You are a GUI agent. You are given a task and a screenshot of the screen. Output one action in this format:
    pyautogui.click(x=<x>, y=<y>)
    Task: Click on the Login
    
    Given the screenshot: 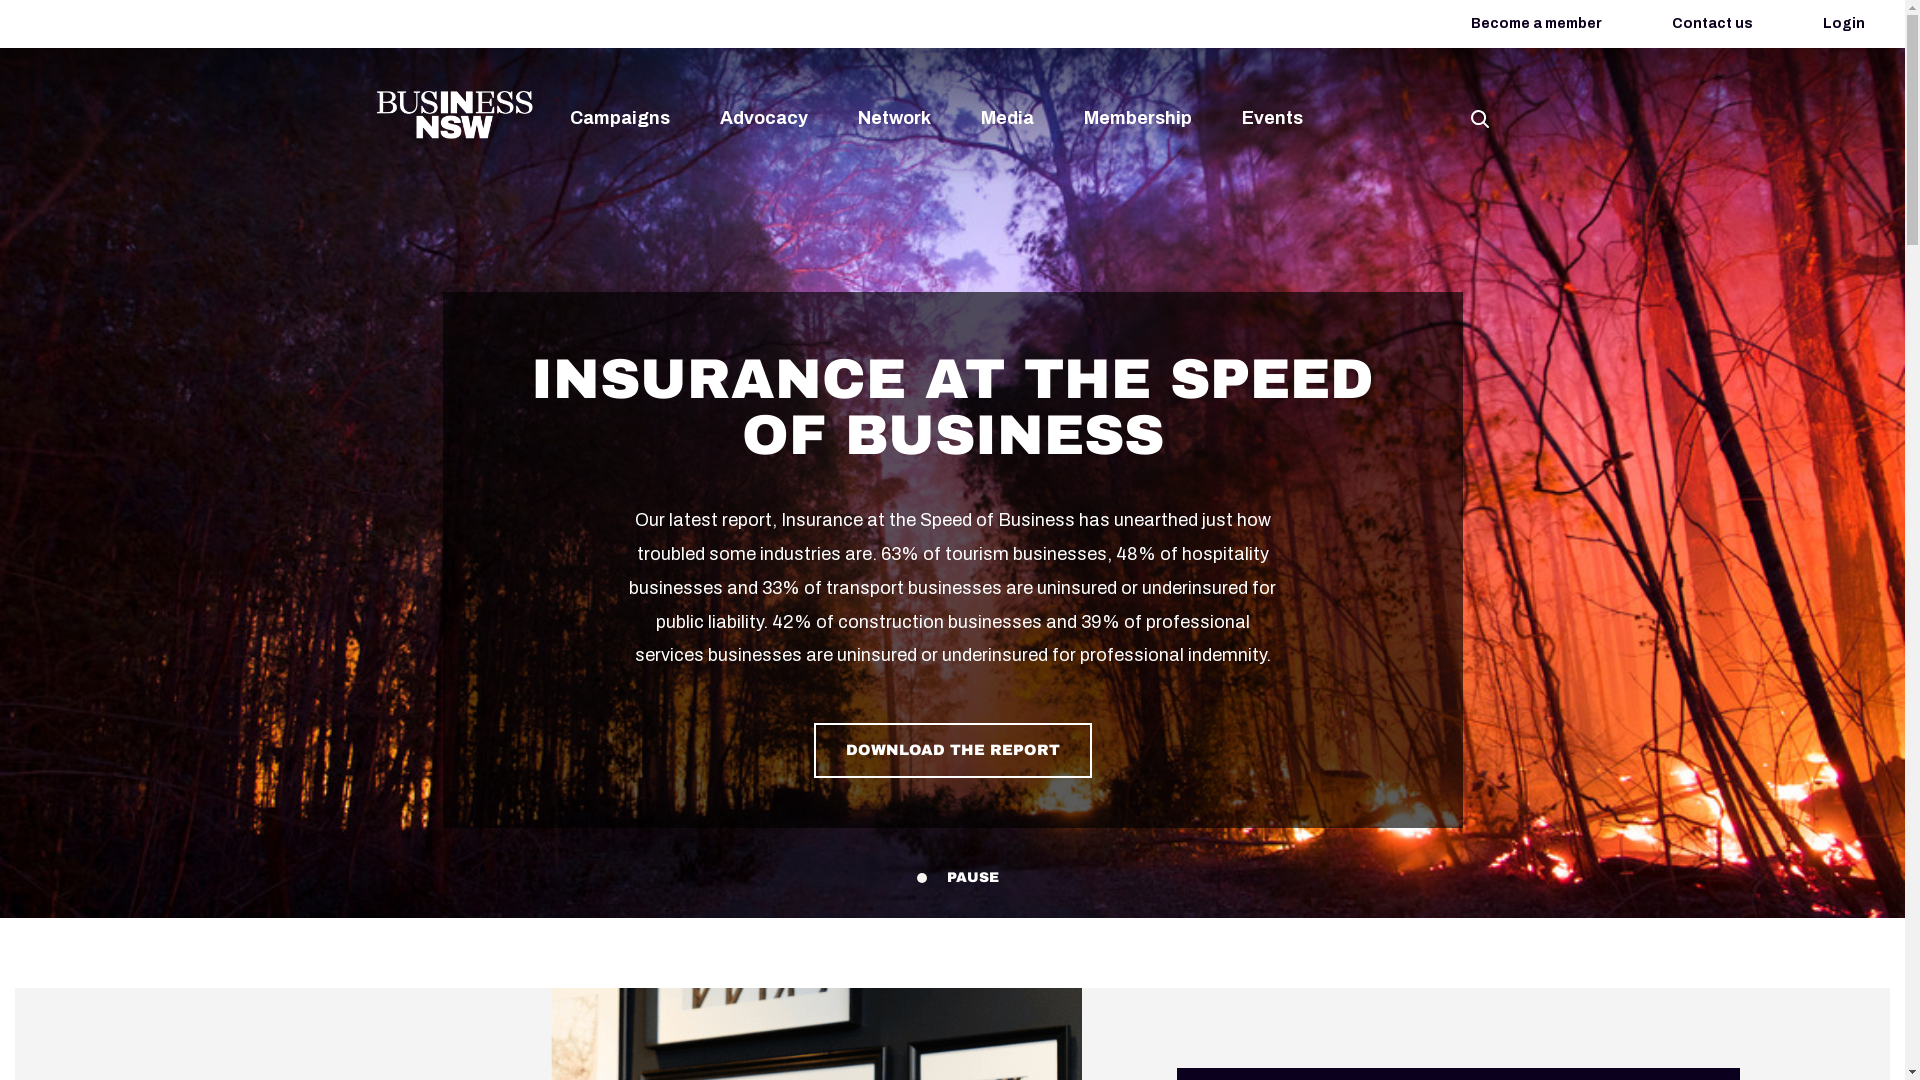 What is the action you would take?
    pyautogui.click(x=1844, y=24)
    